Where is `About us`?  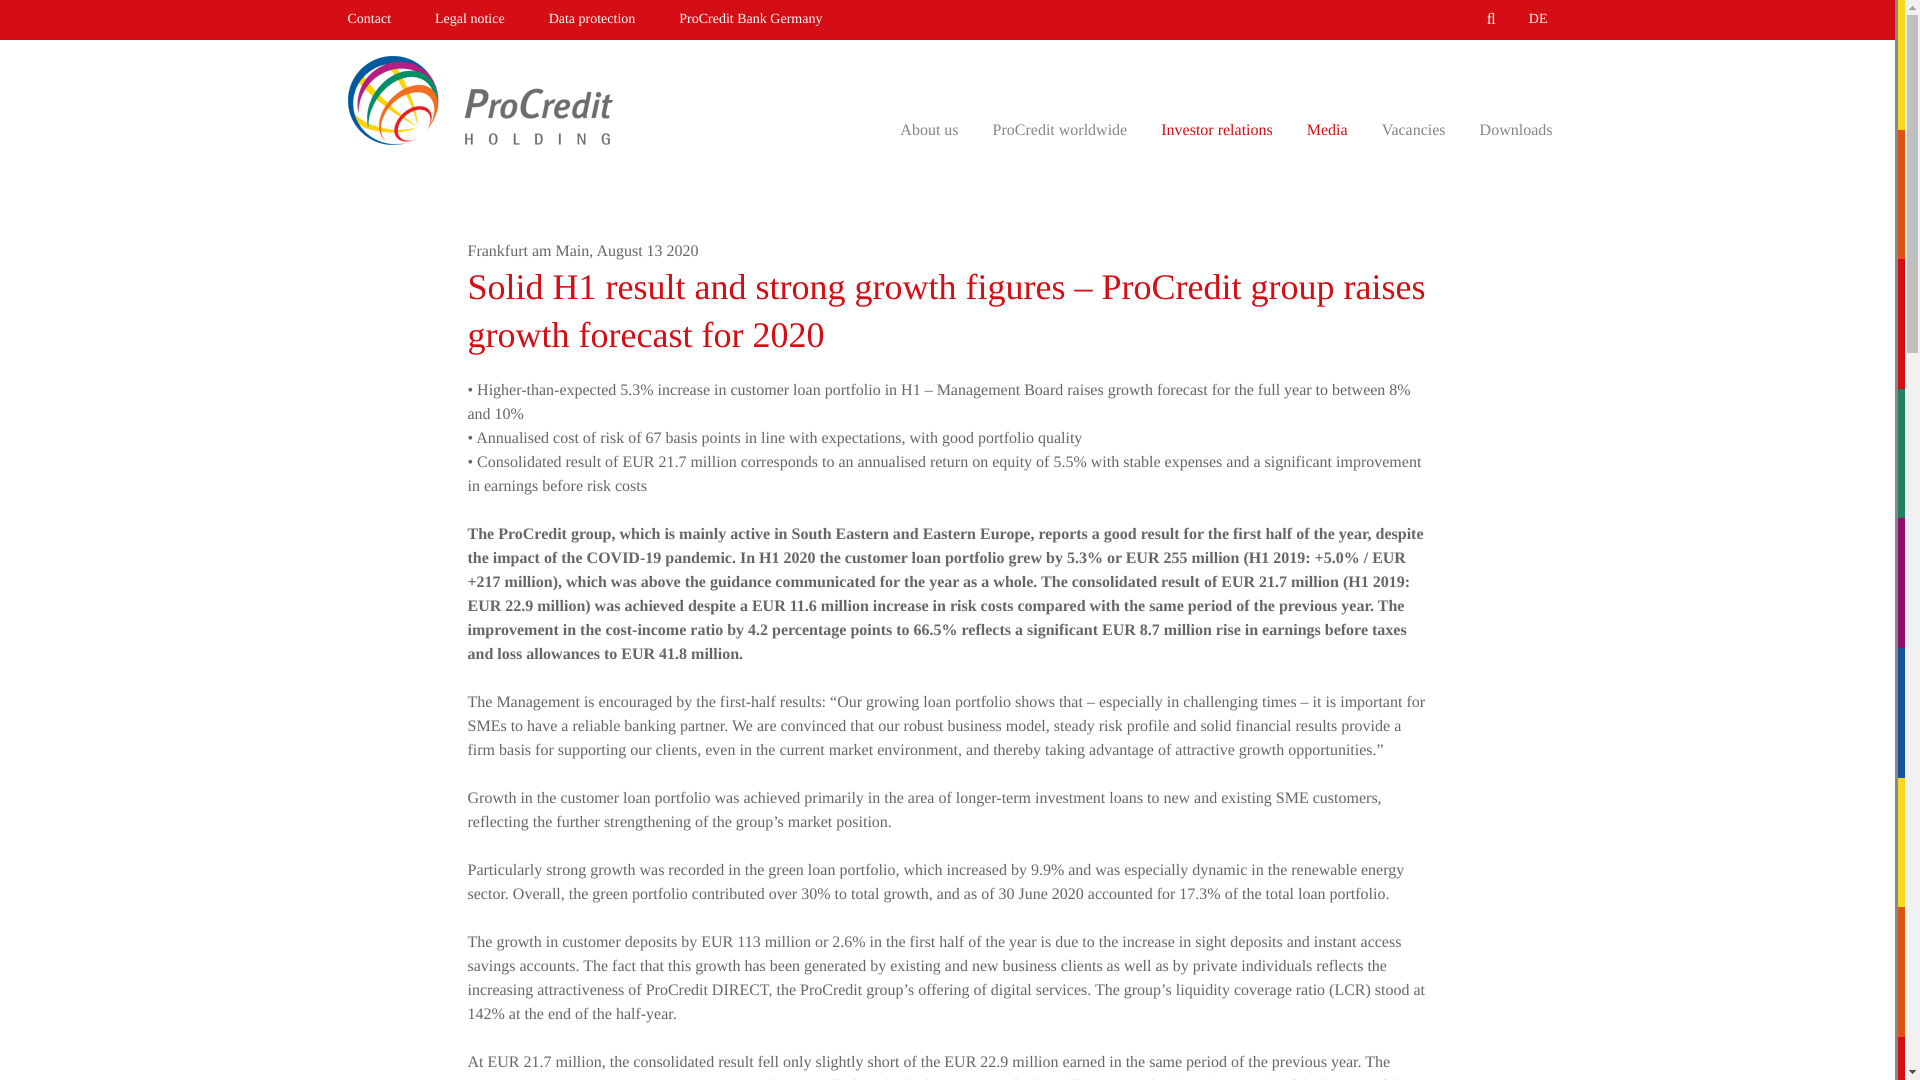 About us is located at coordinates (929, 130).